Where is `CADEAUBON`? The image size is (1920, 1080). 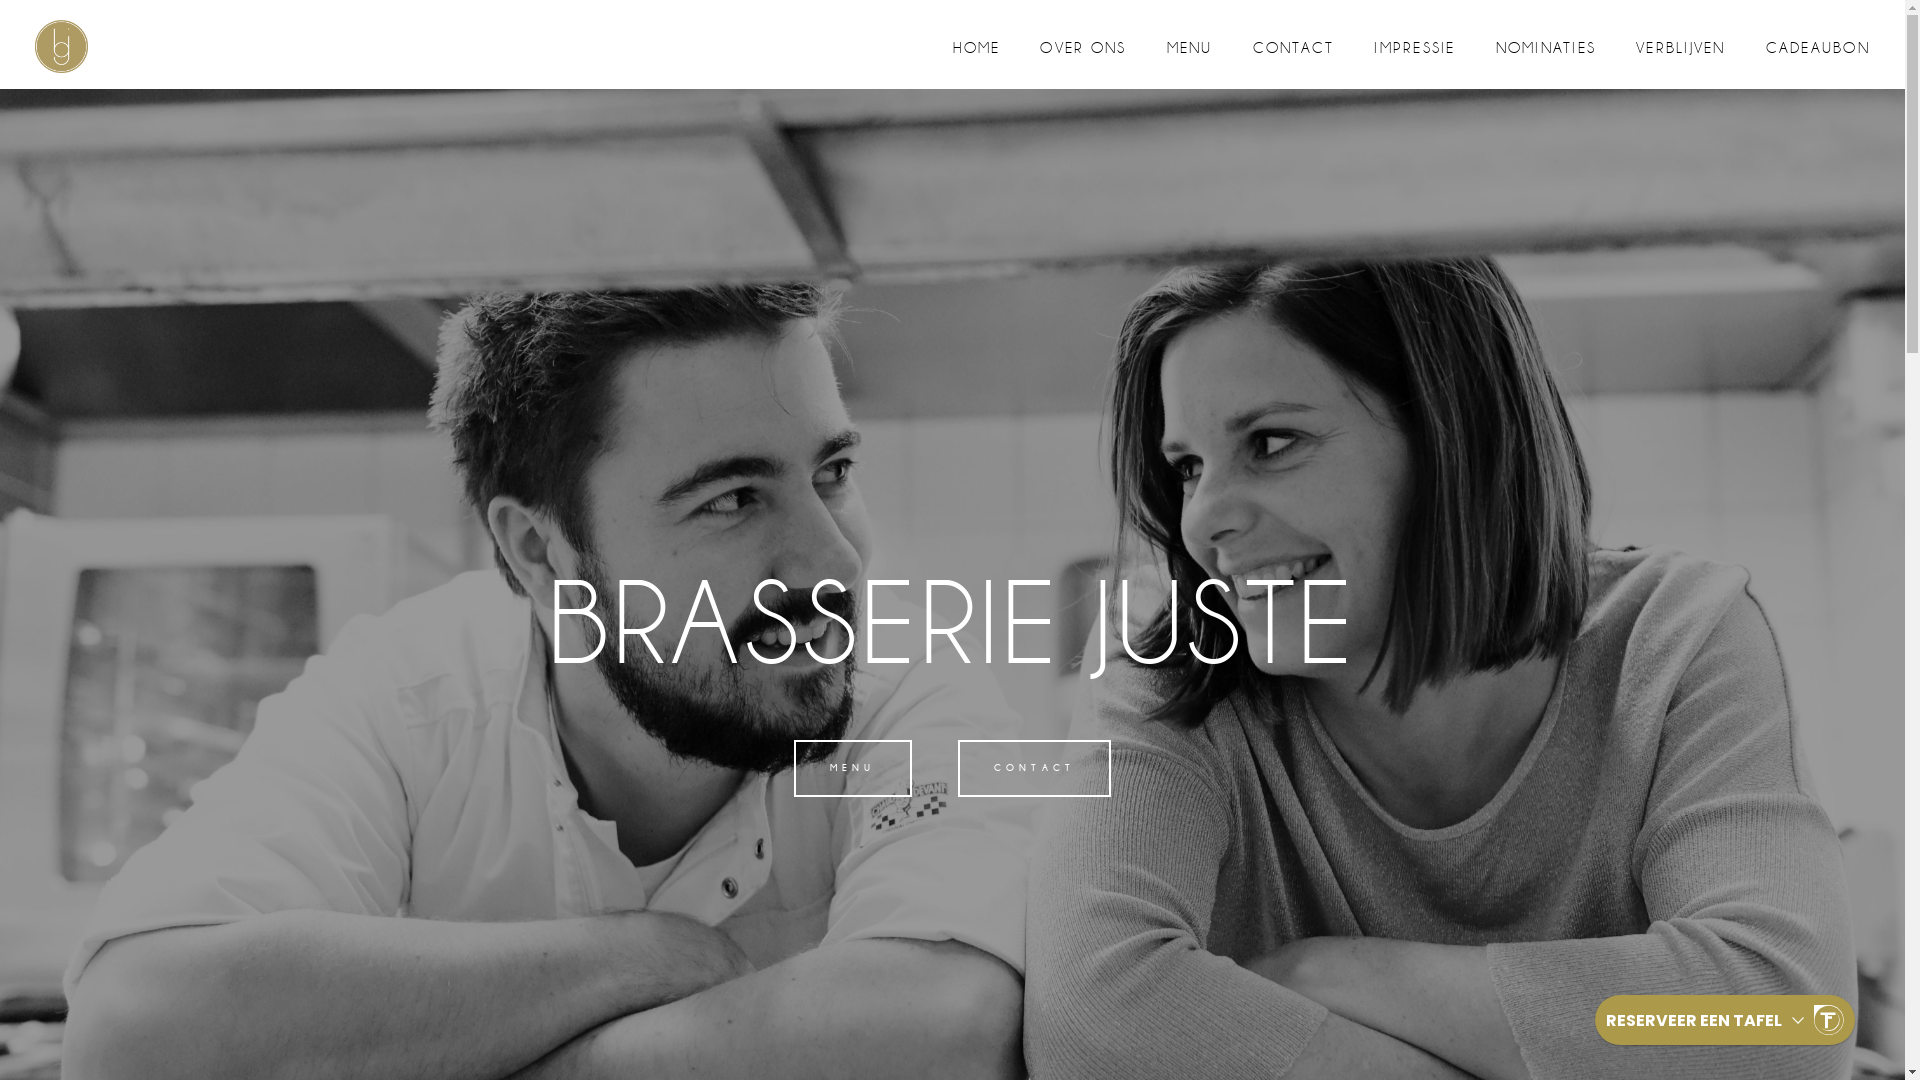
CADEAUBON is located at coordinates (1818, 48).